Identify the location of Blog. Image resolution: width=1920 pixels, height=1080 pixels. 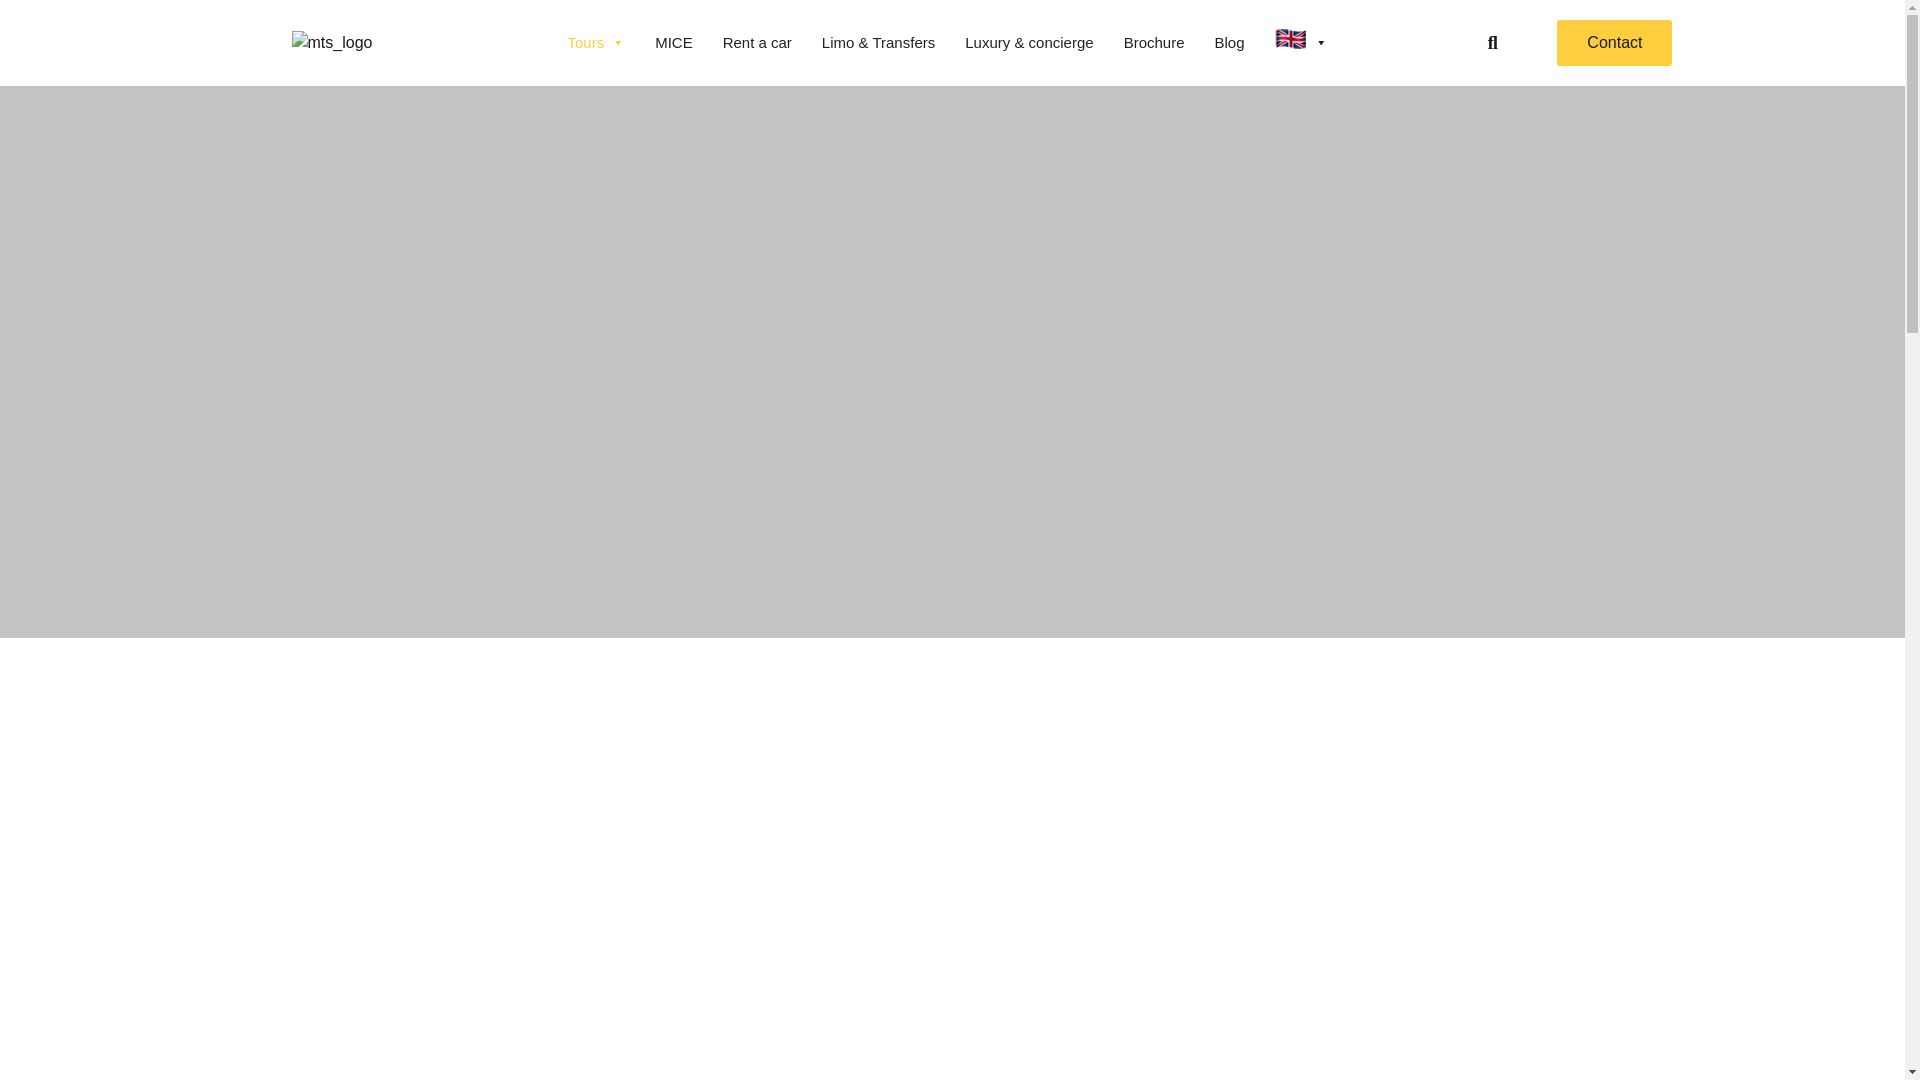
(1228, 42).